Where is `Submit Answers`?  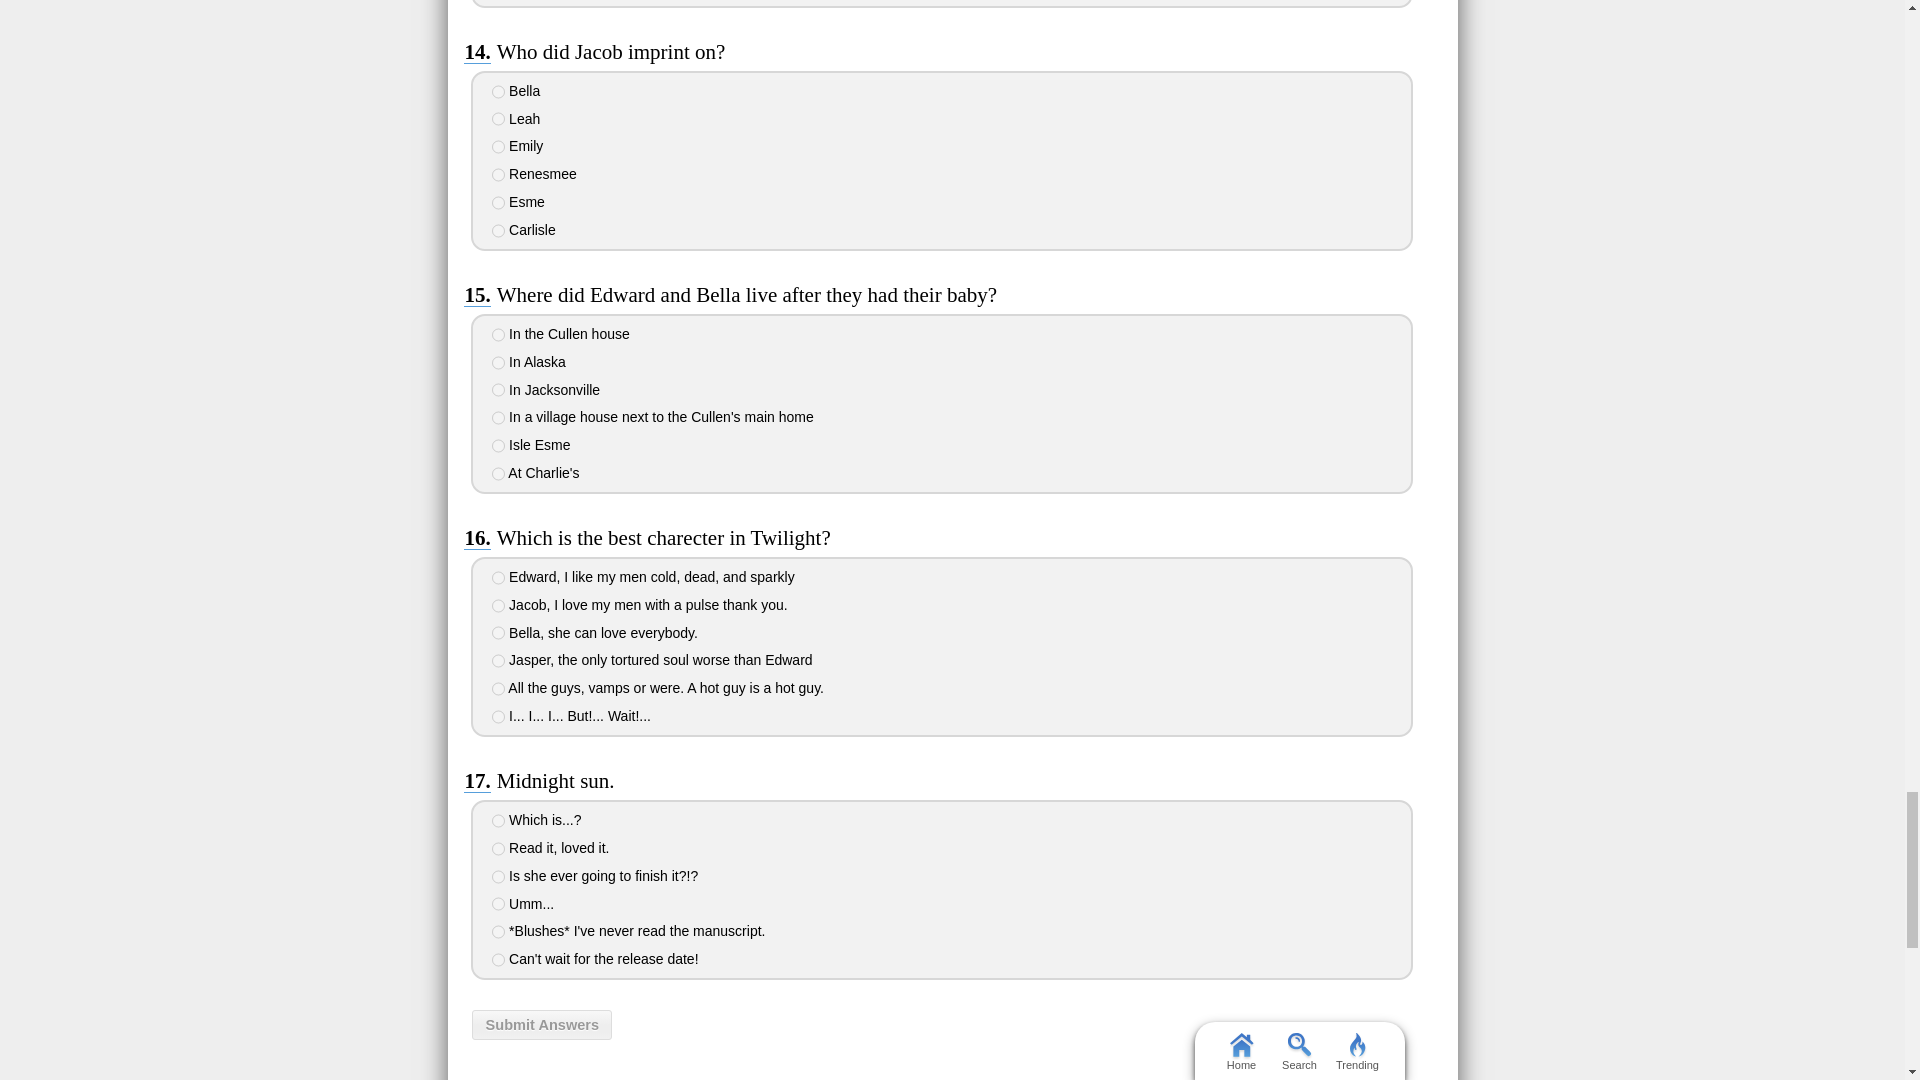
Submit Answers is located at coordinates (542, 1024).